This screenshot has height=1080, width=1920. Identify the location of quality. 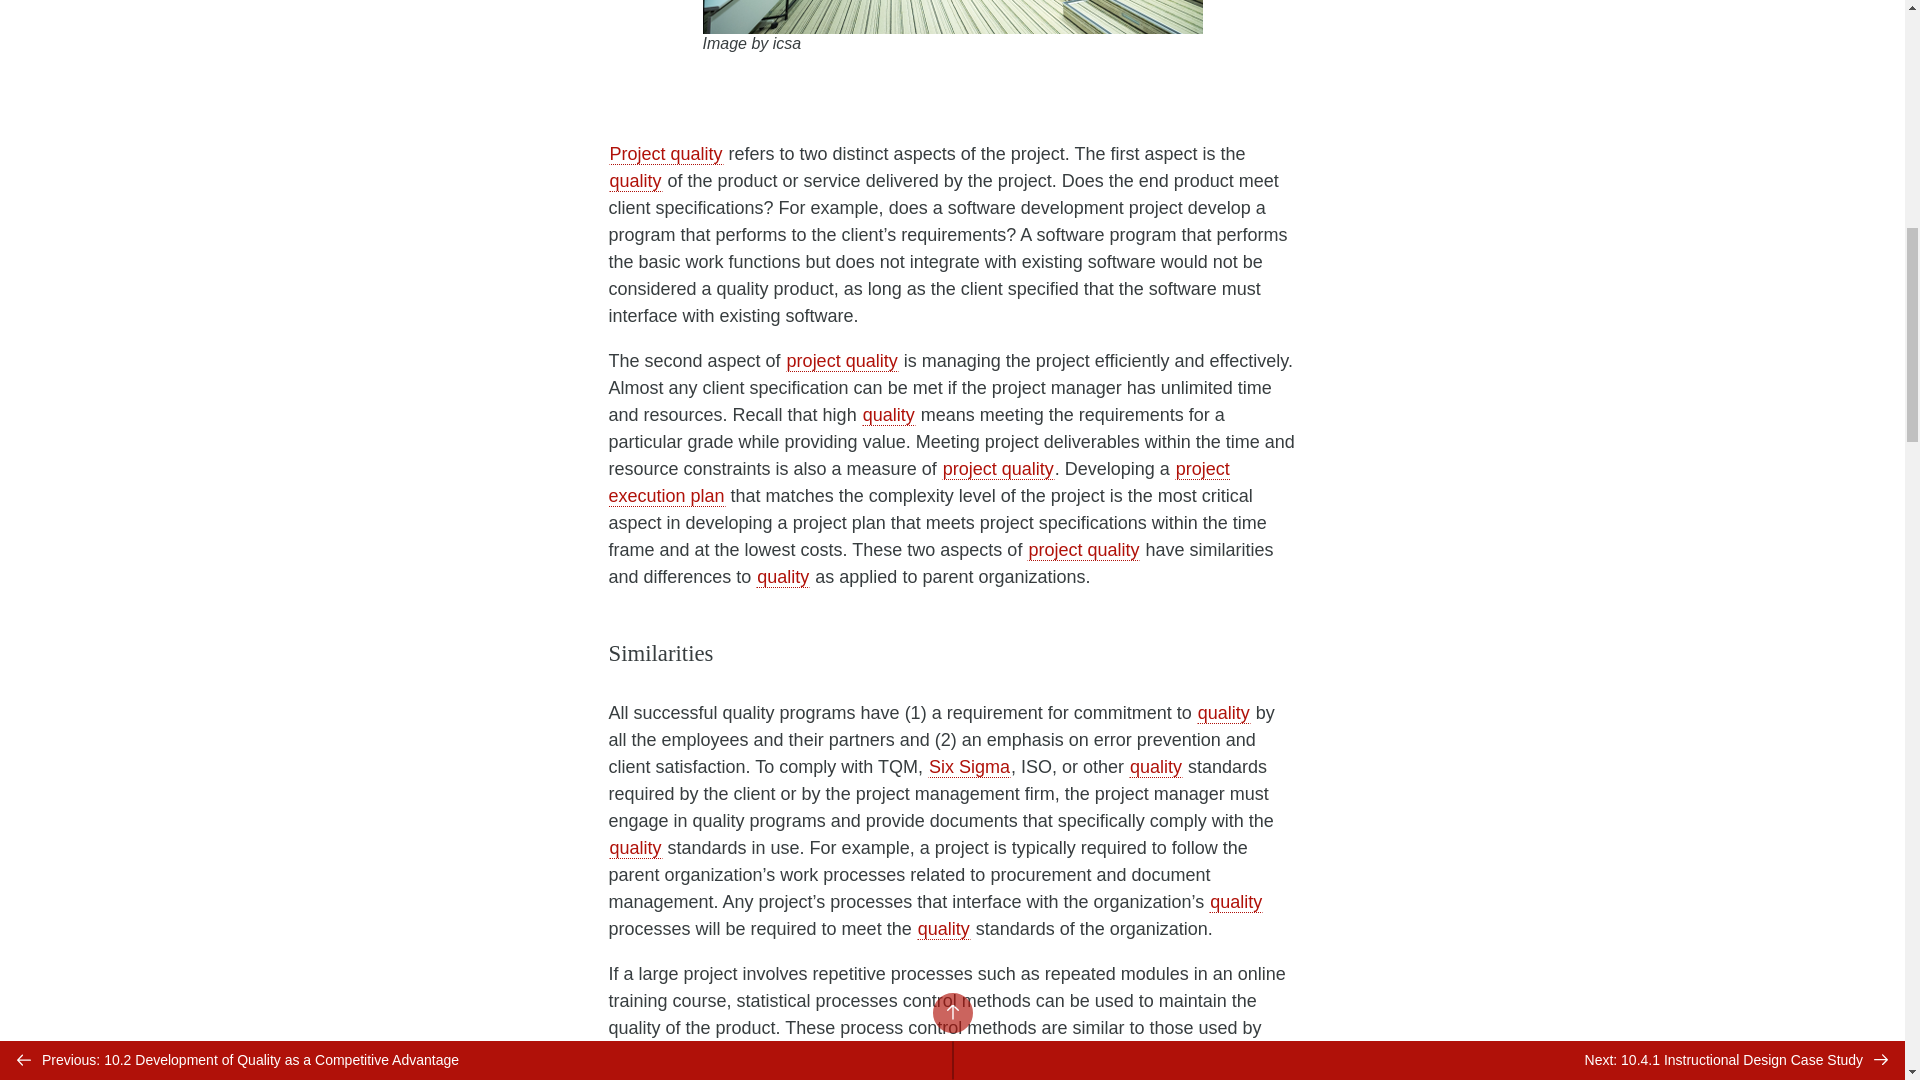
(783, 576).